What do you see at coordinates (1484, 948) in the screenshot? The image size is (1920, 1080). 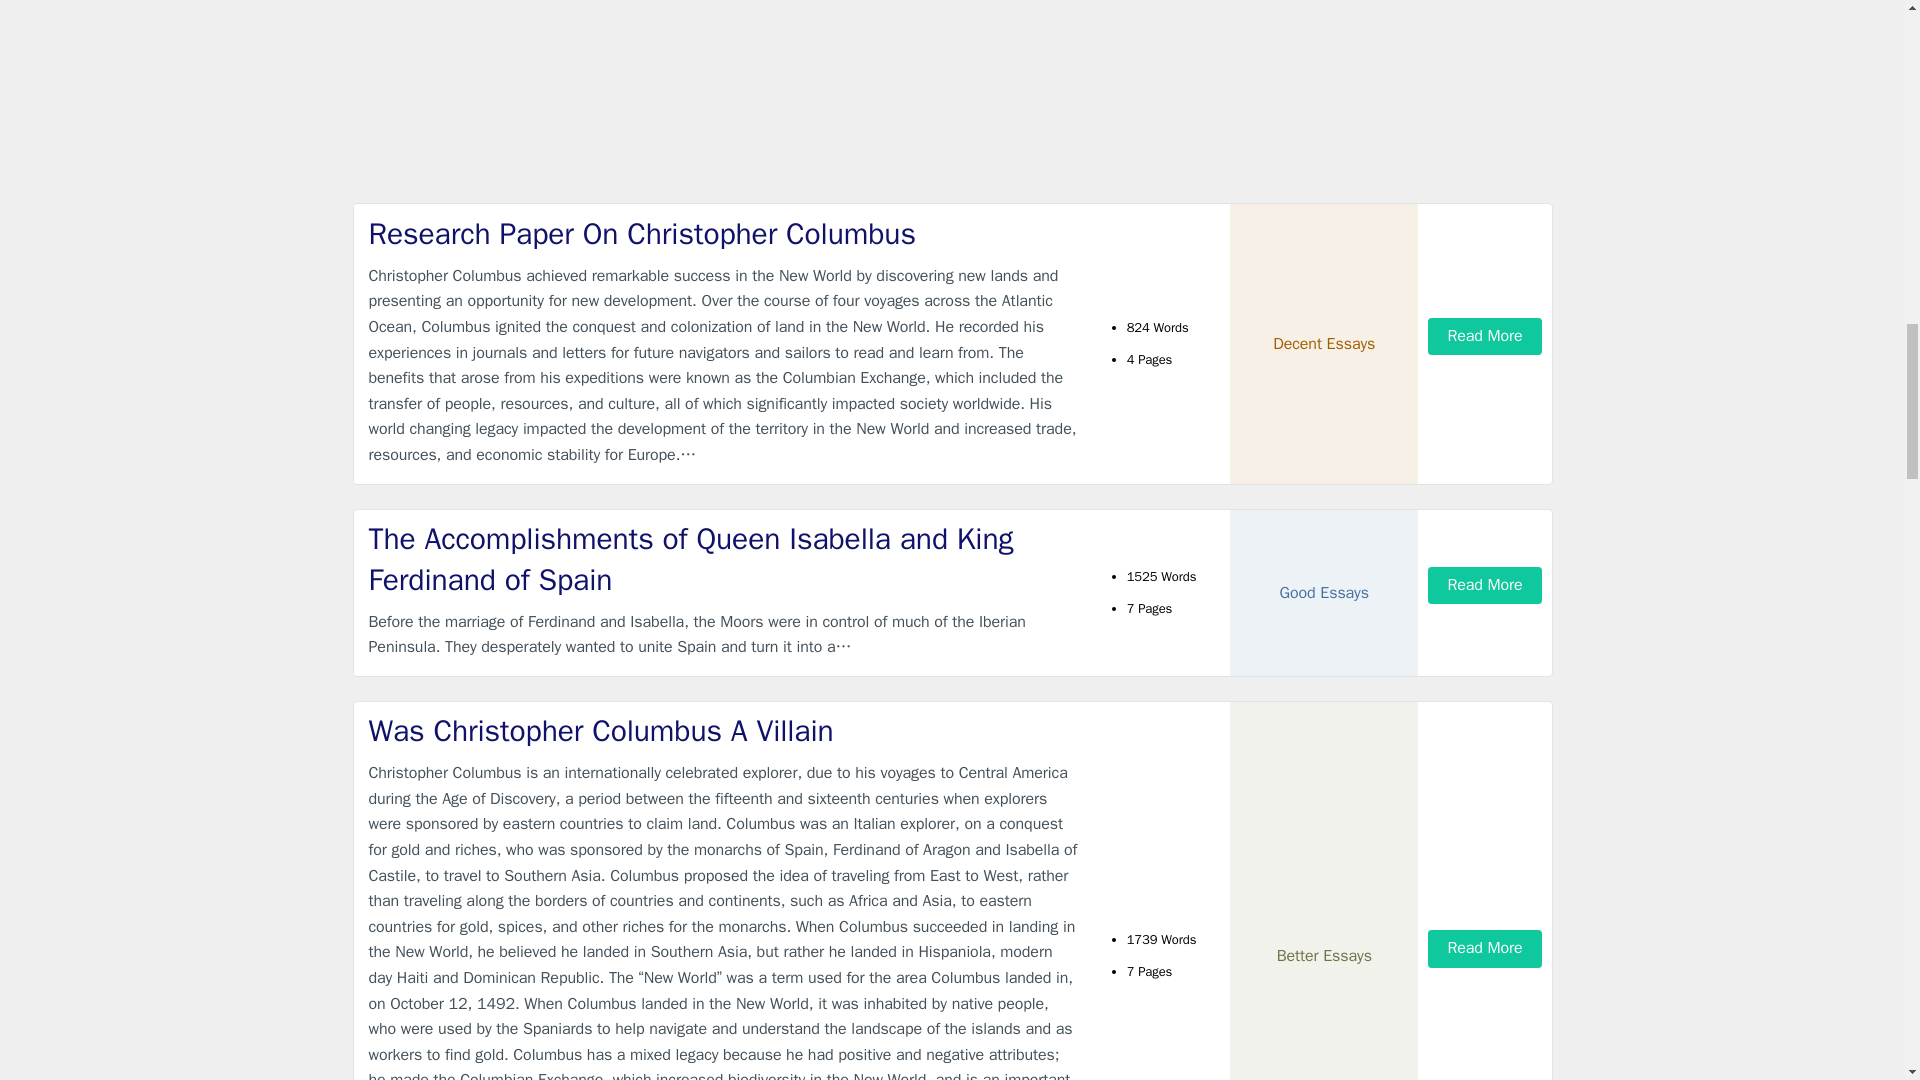 I see `Read More` at bounding box center [1484, 948].